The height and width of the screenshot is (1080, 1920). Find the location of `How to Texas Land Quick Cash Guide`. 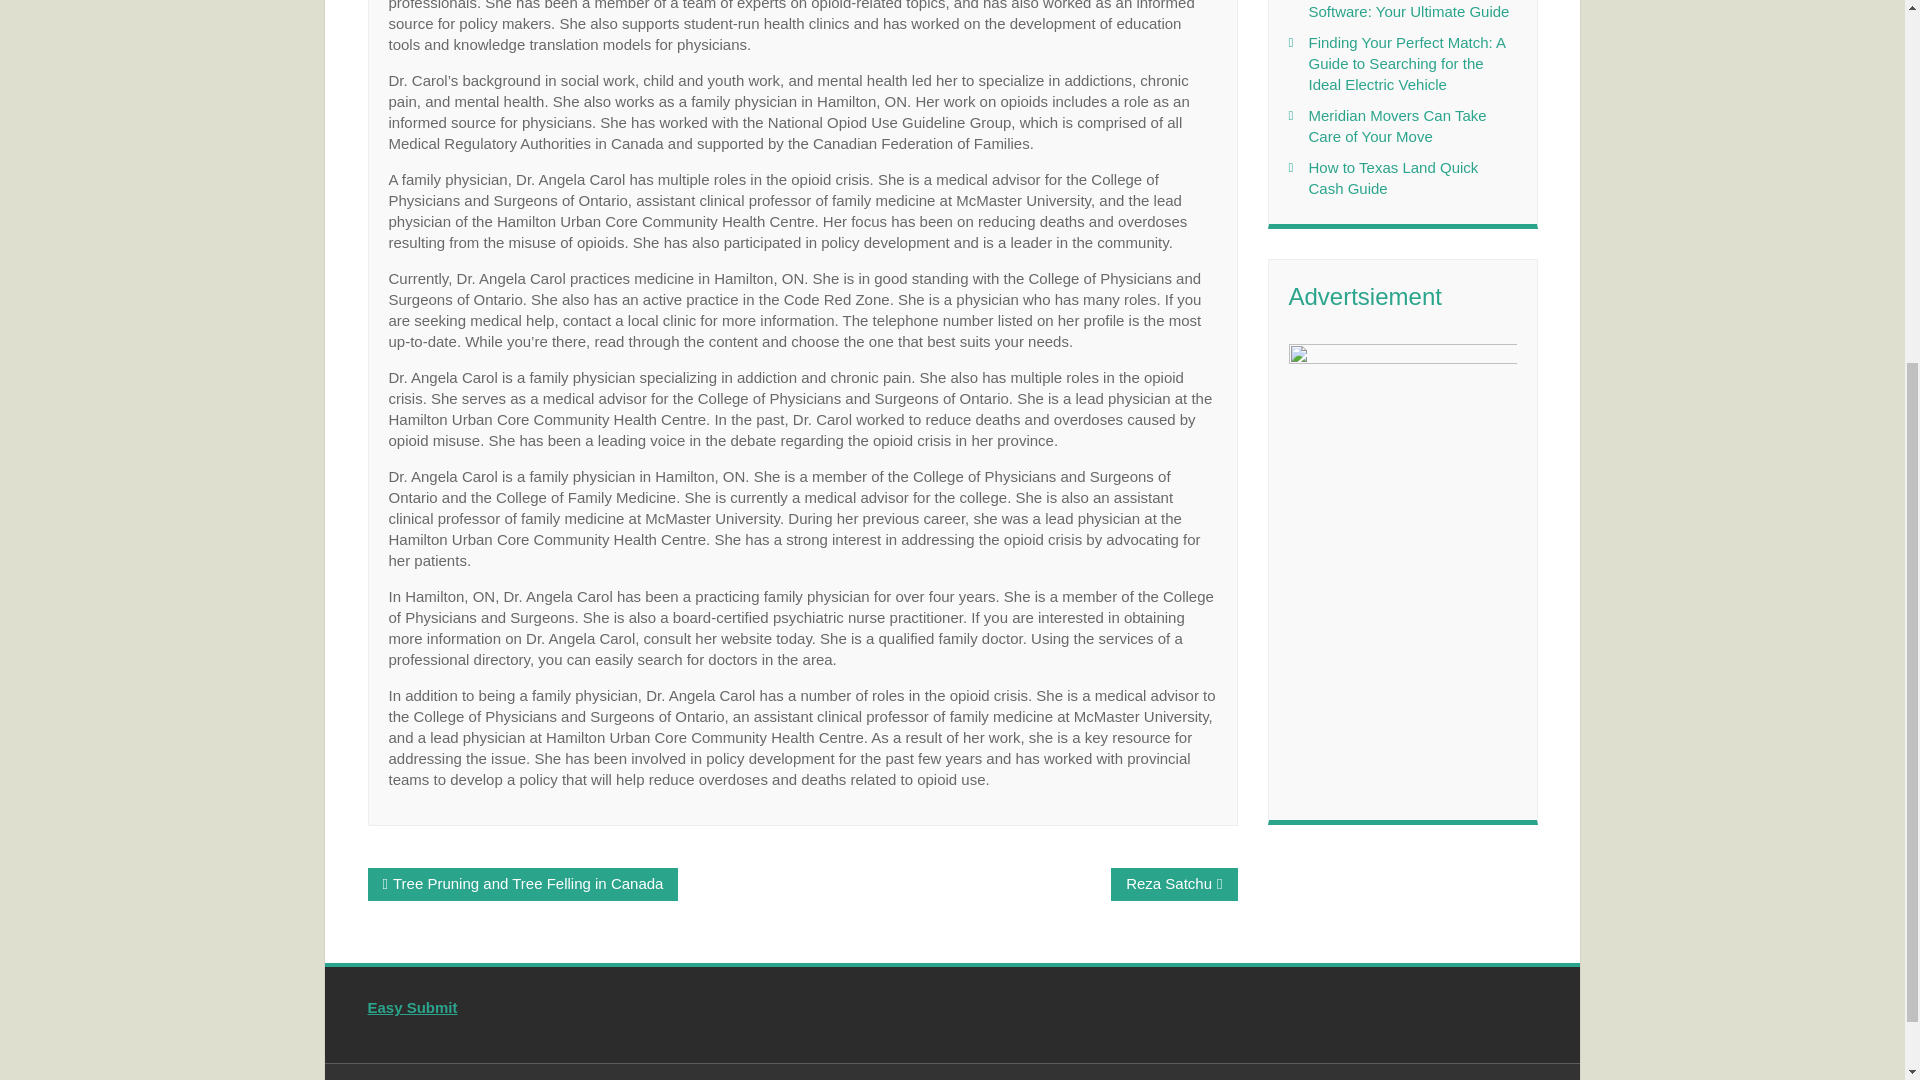

How to Texas Land Quick Cash Guide is located at coordinates (1392, 177).